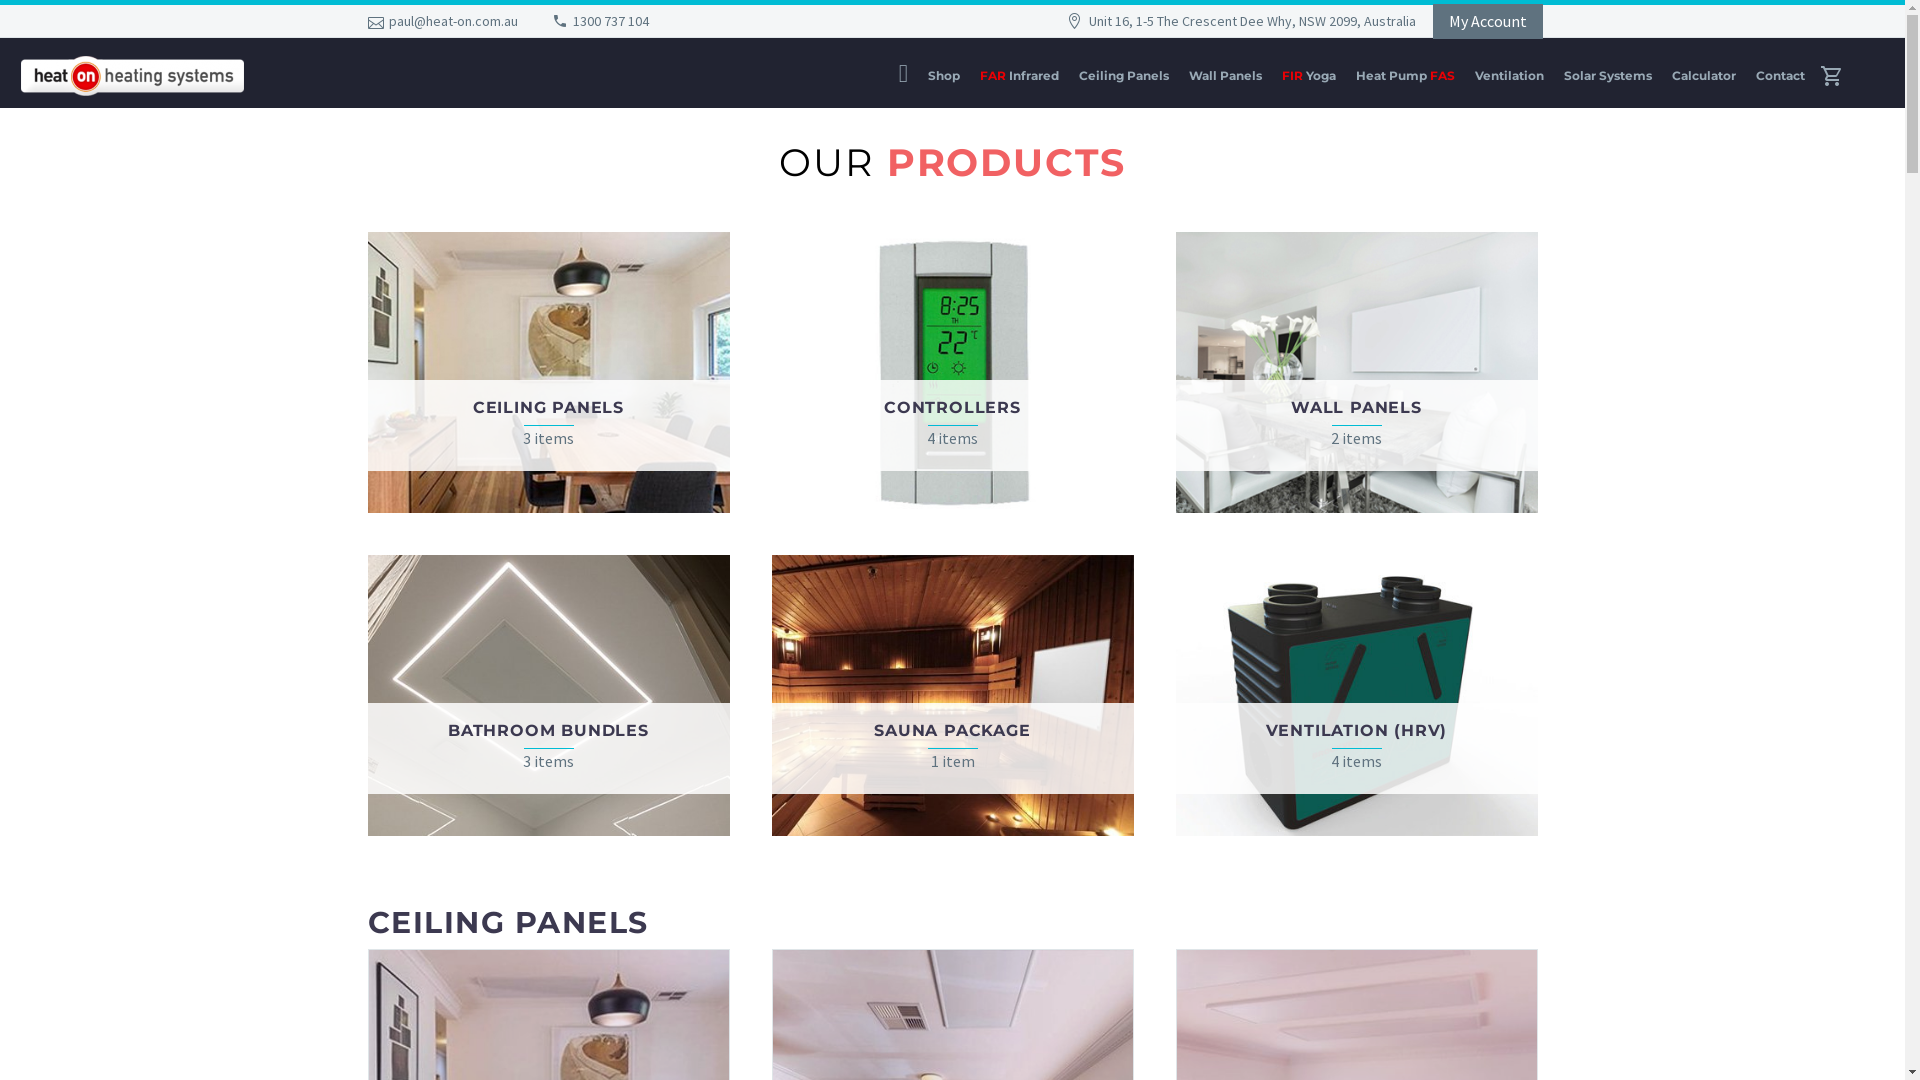 This screenshot has height=1080, width=1920. I want to click on 1300 737 104, so click(611, 21).